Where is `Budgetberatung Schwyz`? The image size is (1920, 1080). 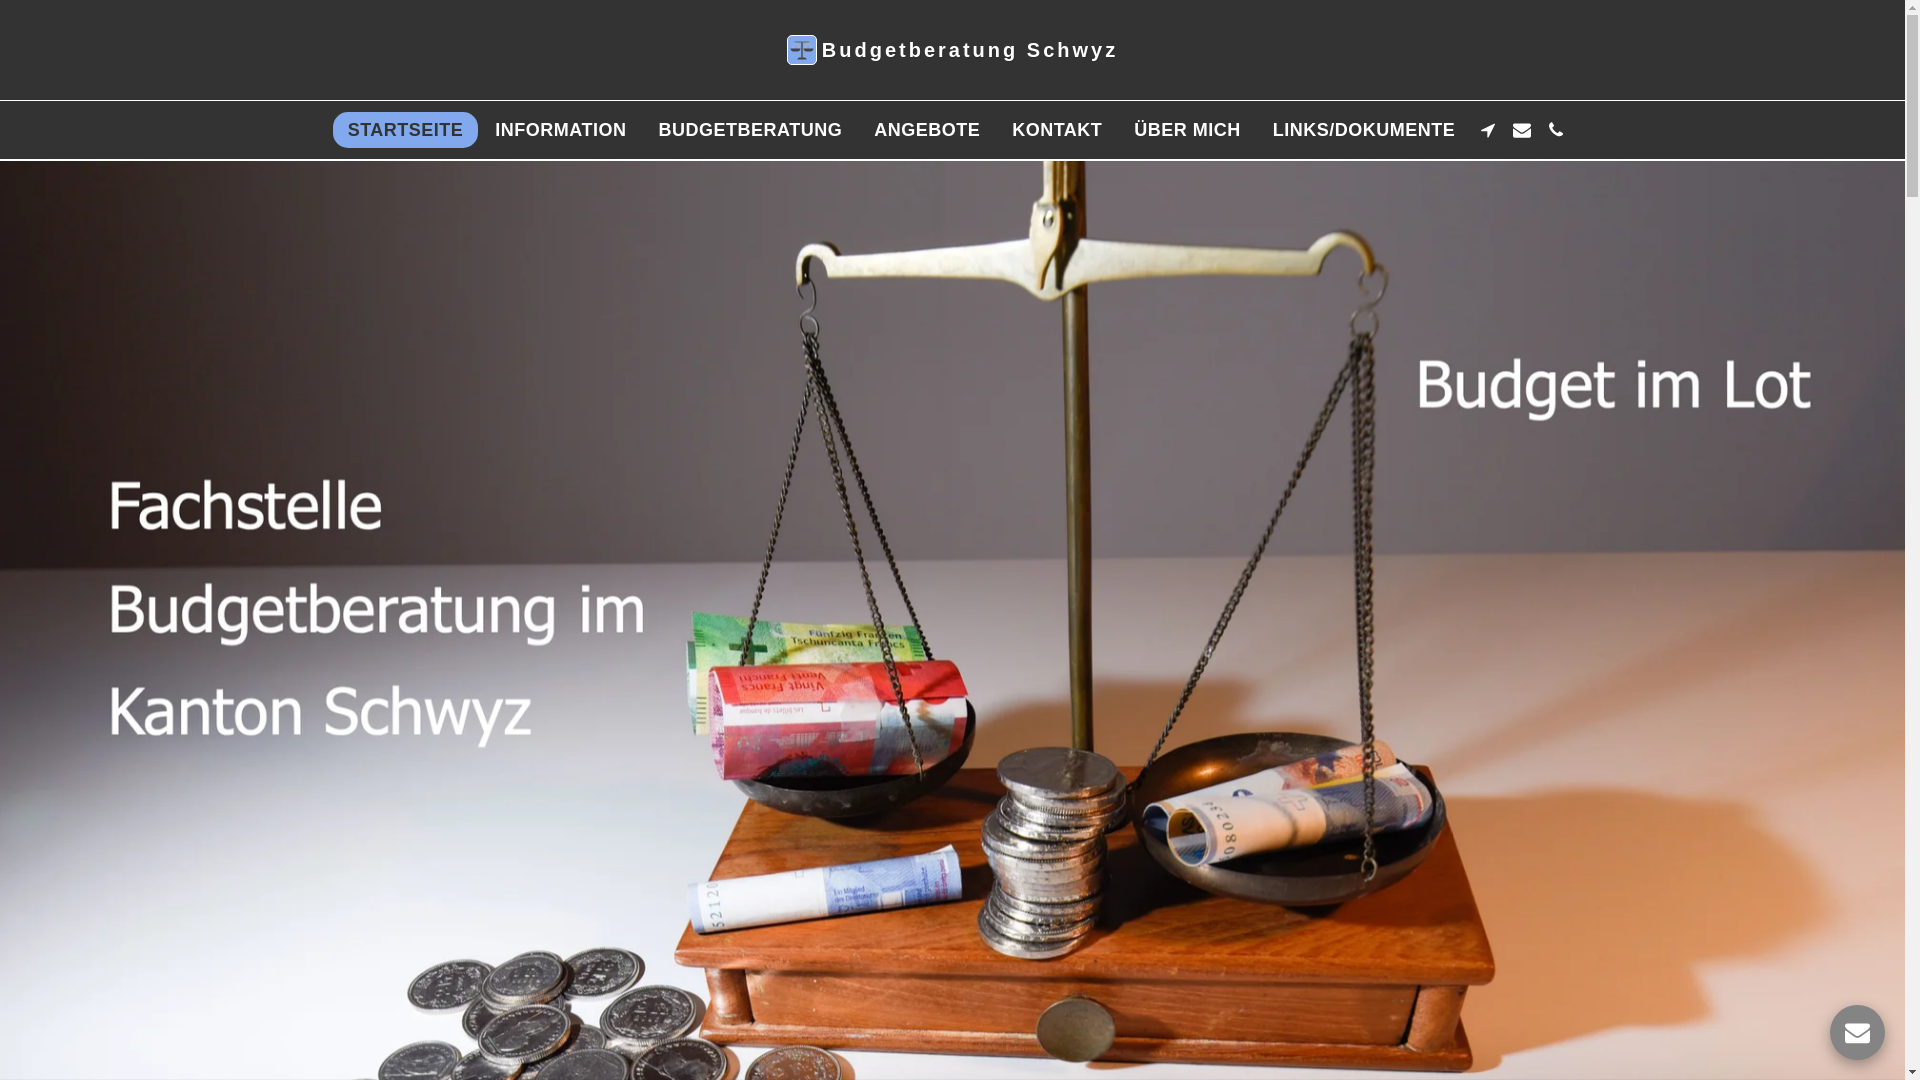 Budgetberatung Schwyz is located at coordinates (952, 50).